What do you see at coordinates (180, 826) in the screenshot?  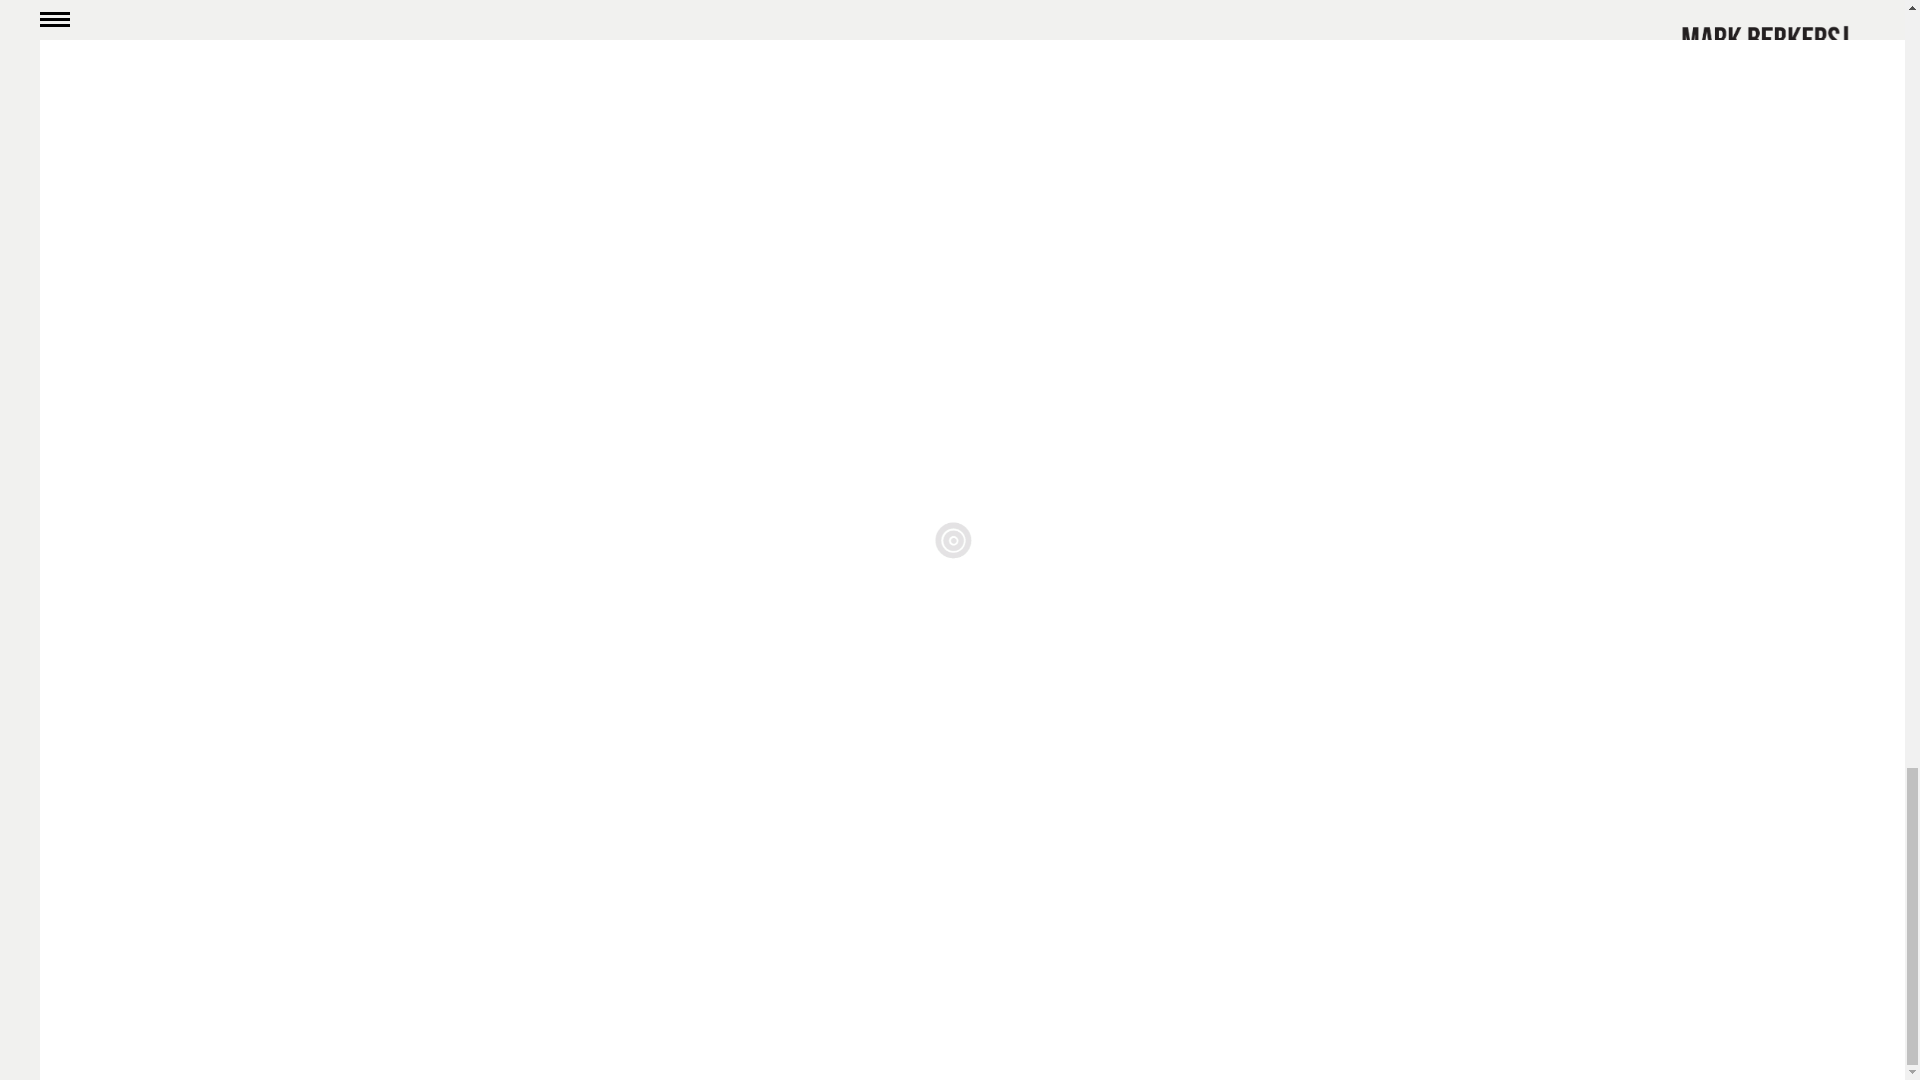 I see `CONTACT` at bounding box center [180, 826].